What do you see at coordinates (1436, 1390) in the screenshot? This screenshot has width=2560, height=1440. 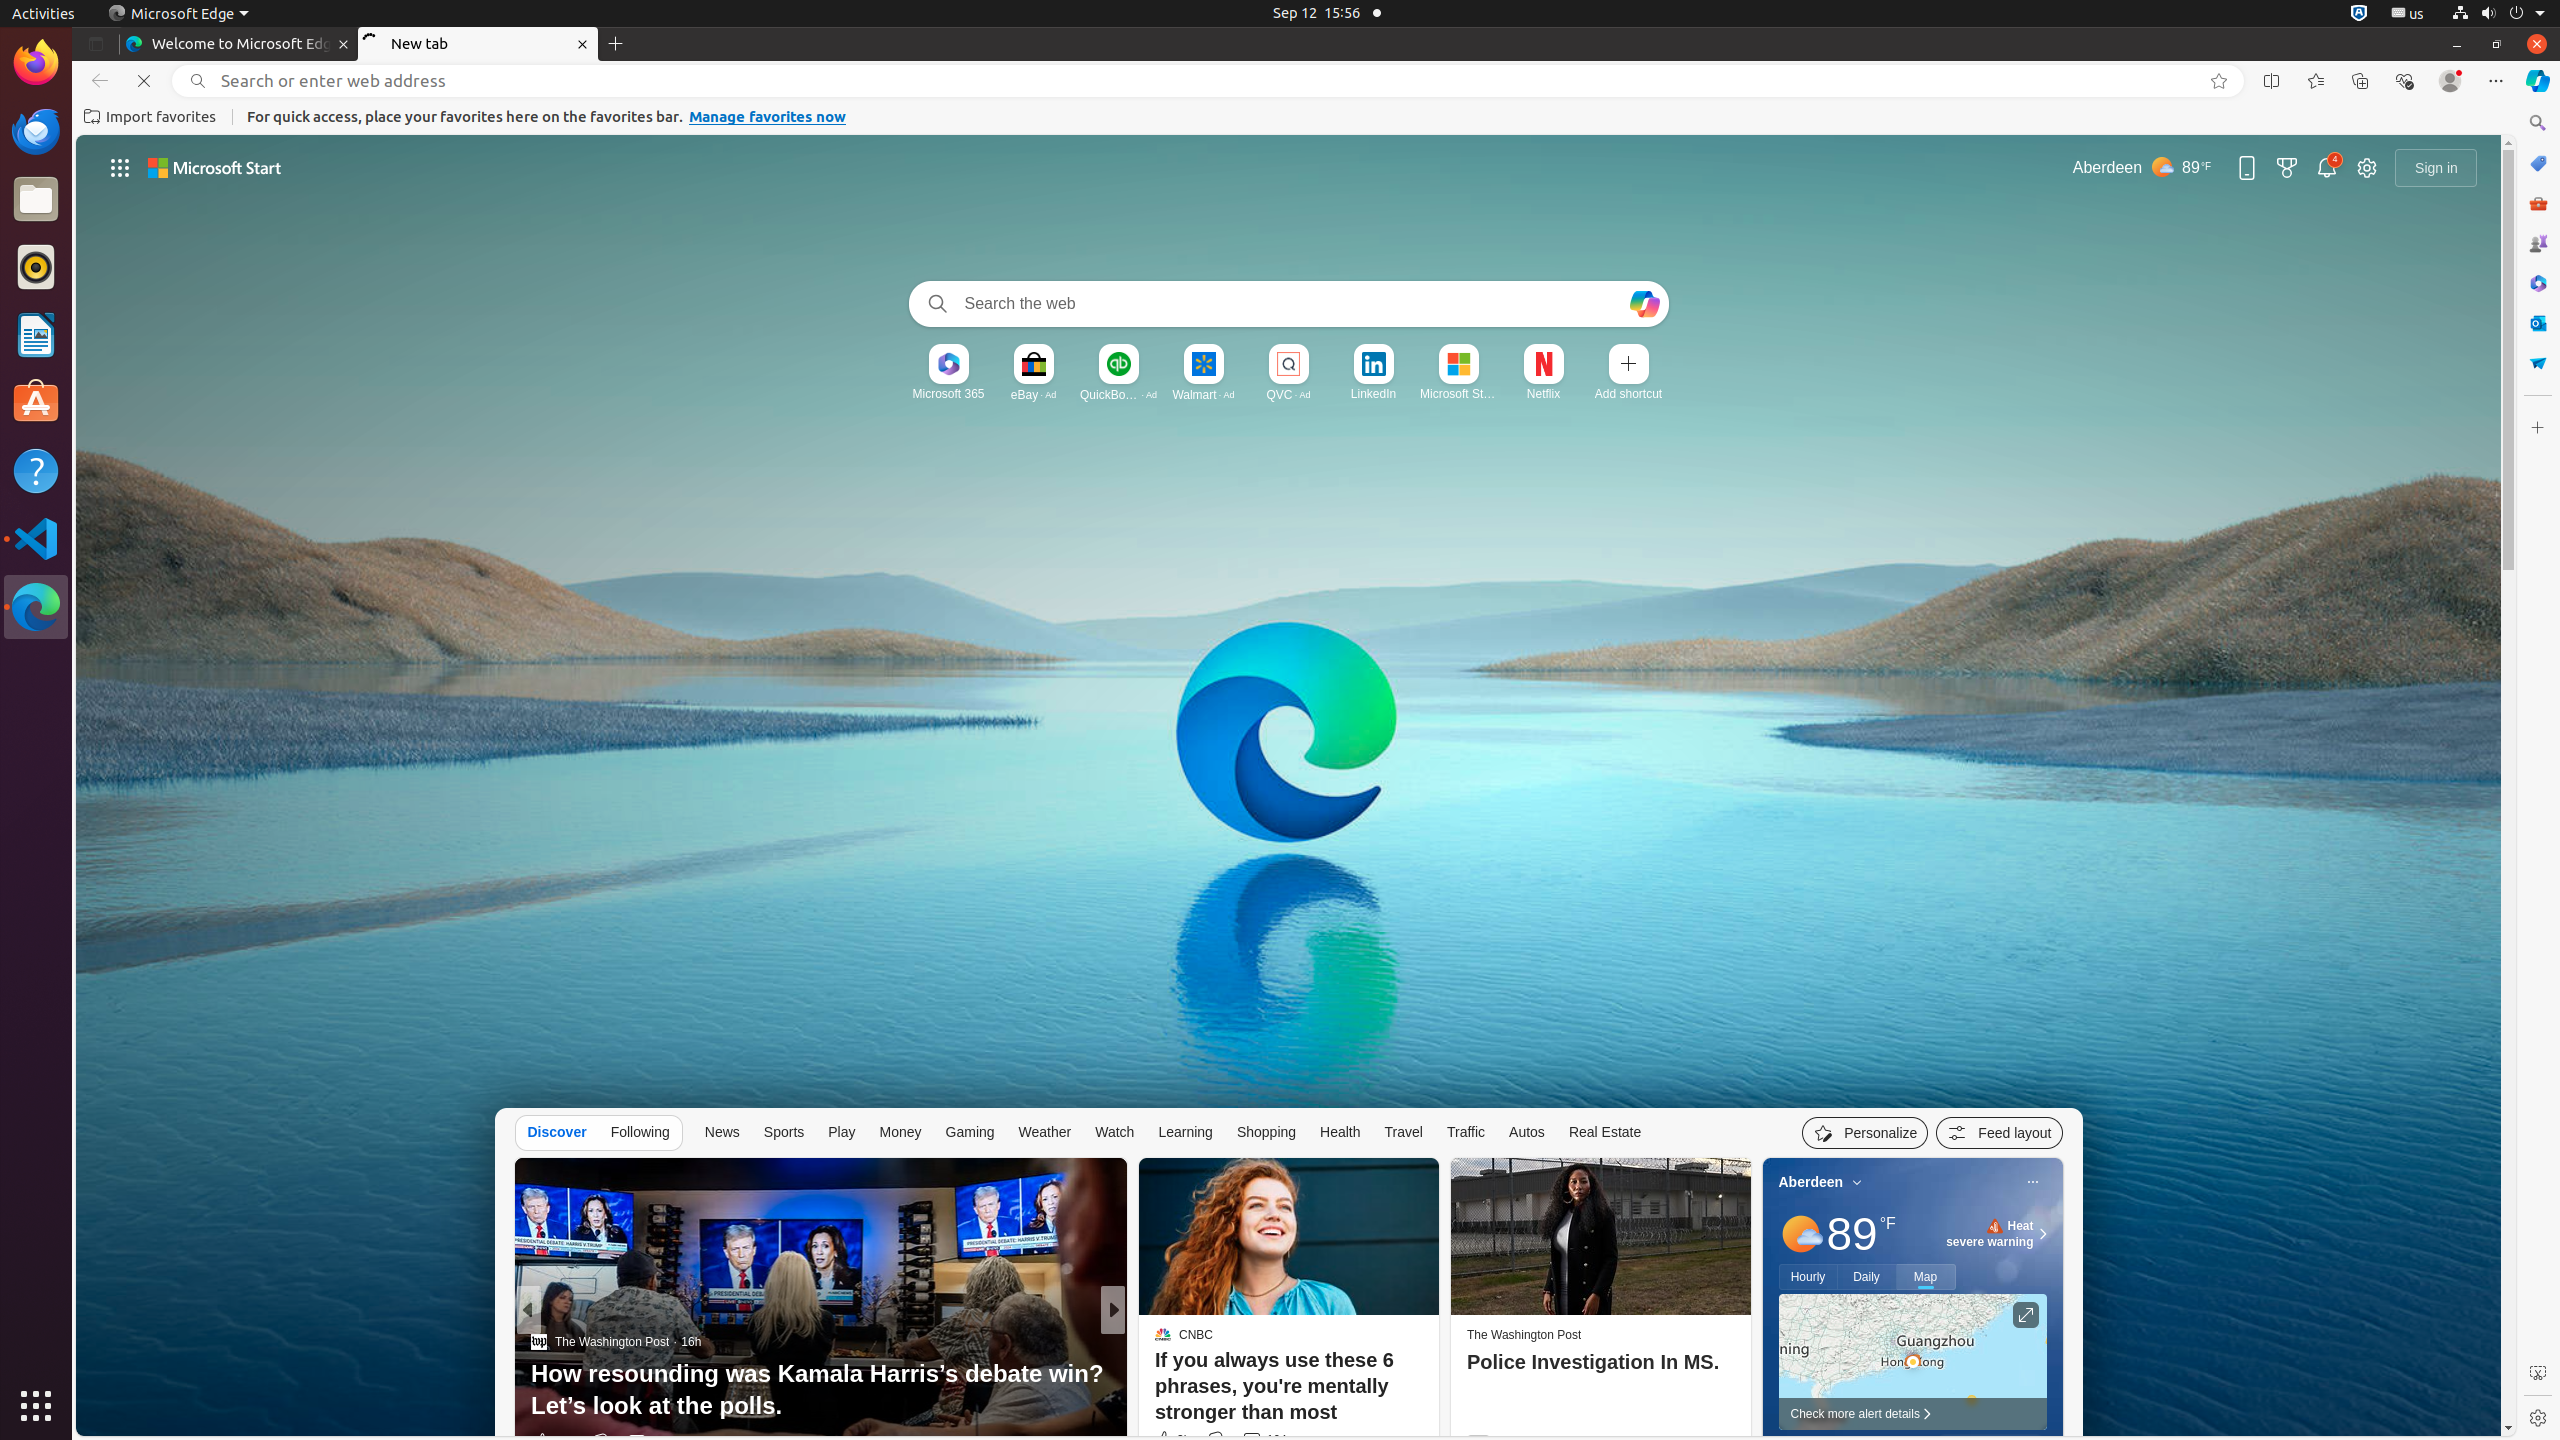 I see `I’ve Been a Hiring Manager for 12 Years—Here’s Why You’re Not Getting Hired` at bounding box center [1436, 1390].